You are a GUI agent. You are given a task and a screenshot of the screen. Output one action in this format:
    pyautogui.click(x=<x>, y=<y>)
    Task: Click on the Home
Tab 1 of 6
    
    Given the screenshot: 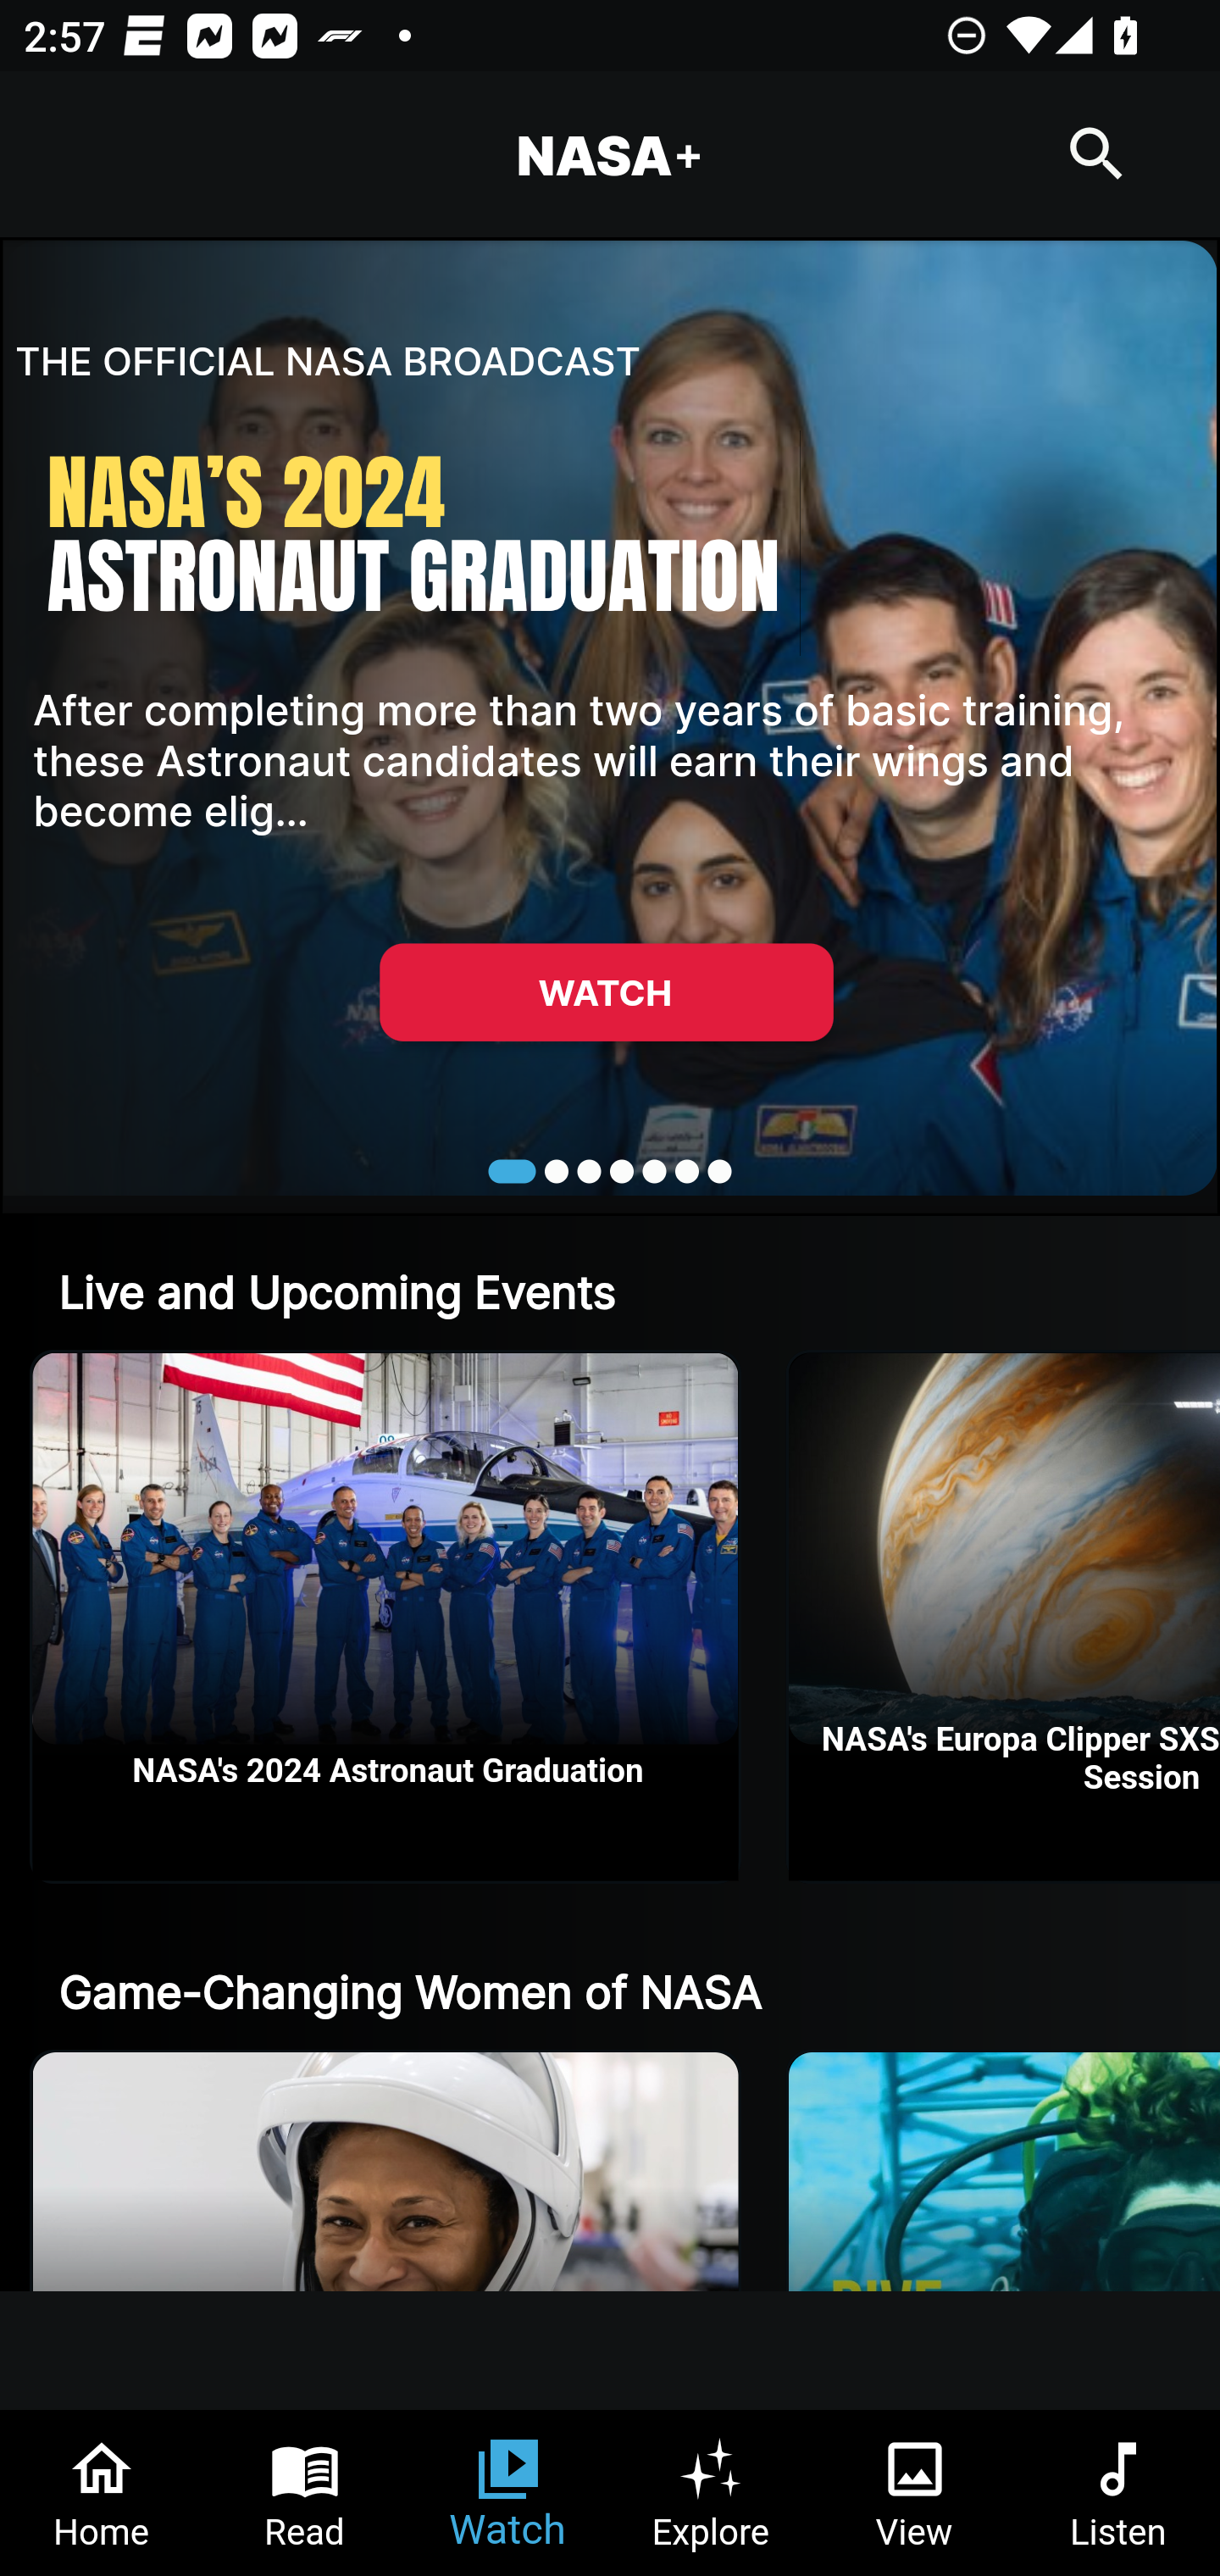 What is the action you would take?
    pyautogui.click(x=102, y=2493)
    